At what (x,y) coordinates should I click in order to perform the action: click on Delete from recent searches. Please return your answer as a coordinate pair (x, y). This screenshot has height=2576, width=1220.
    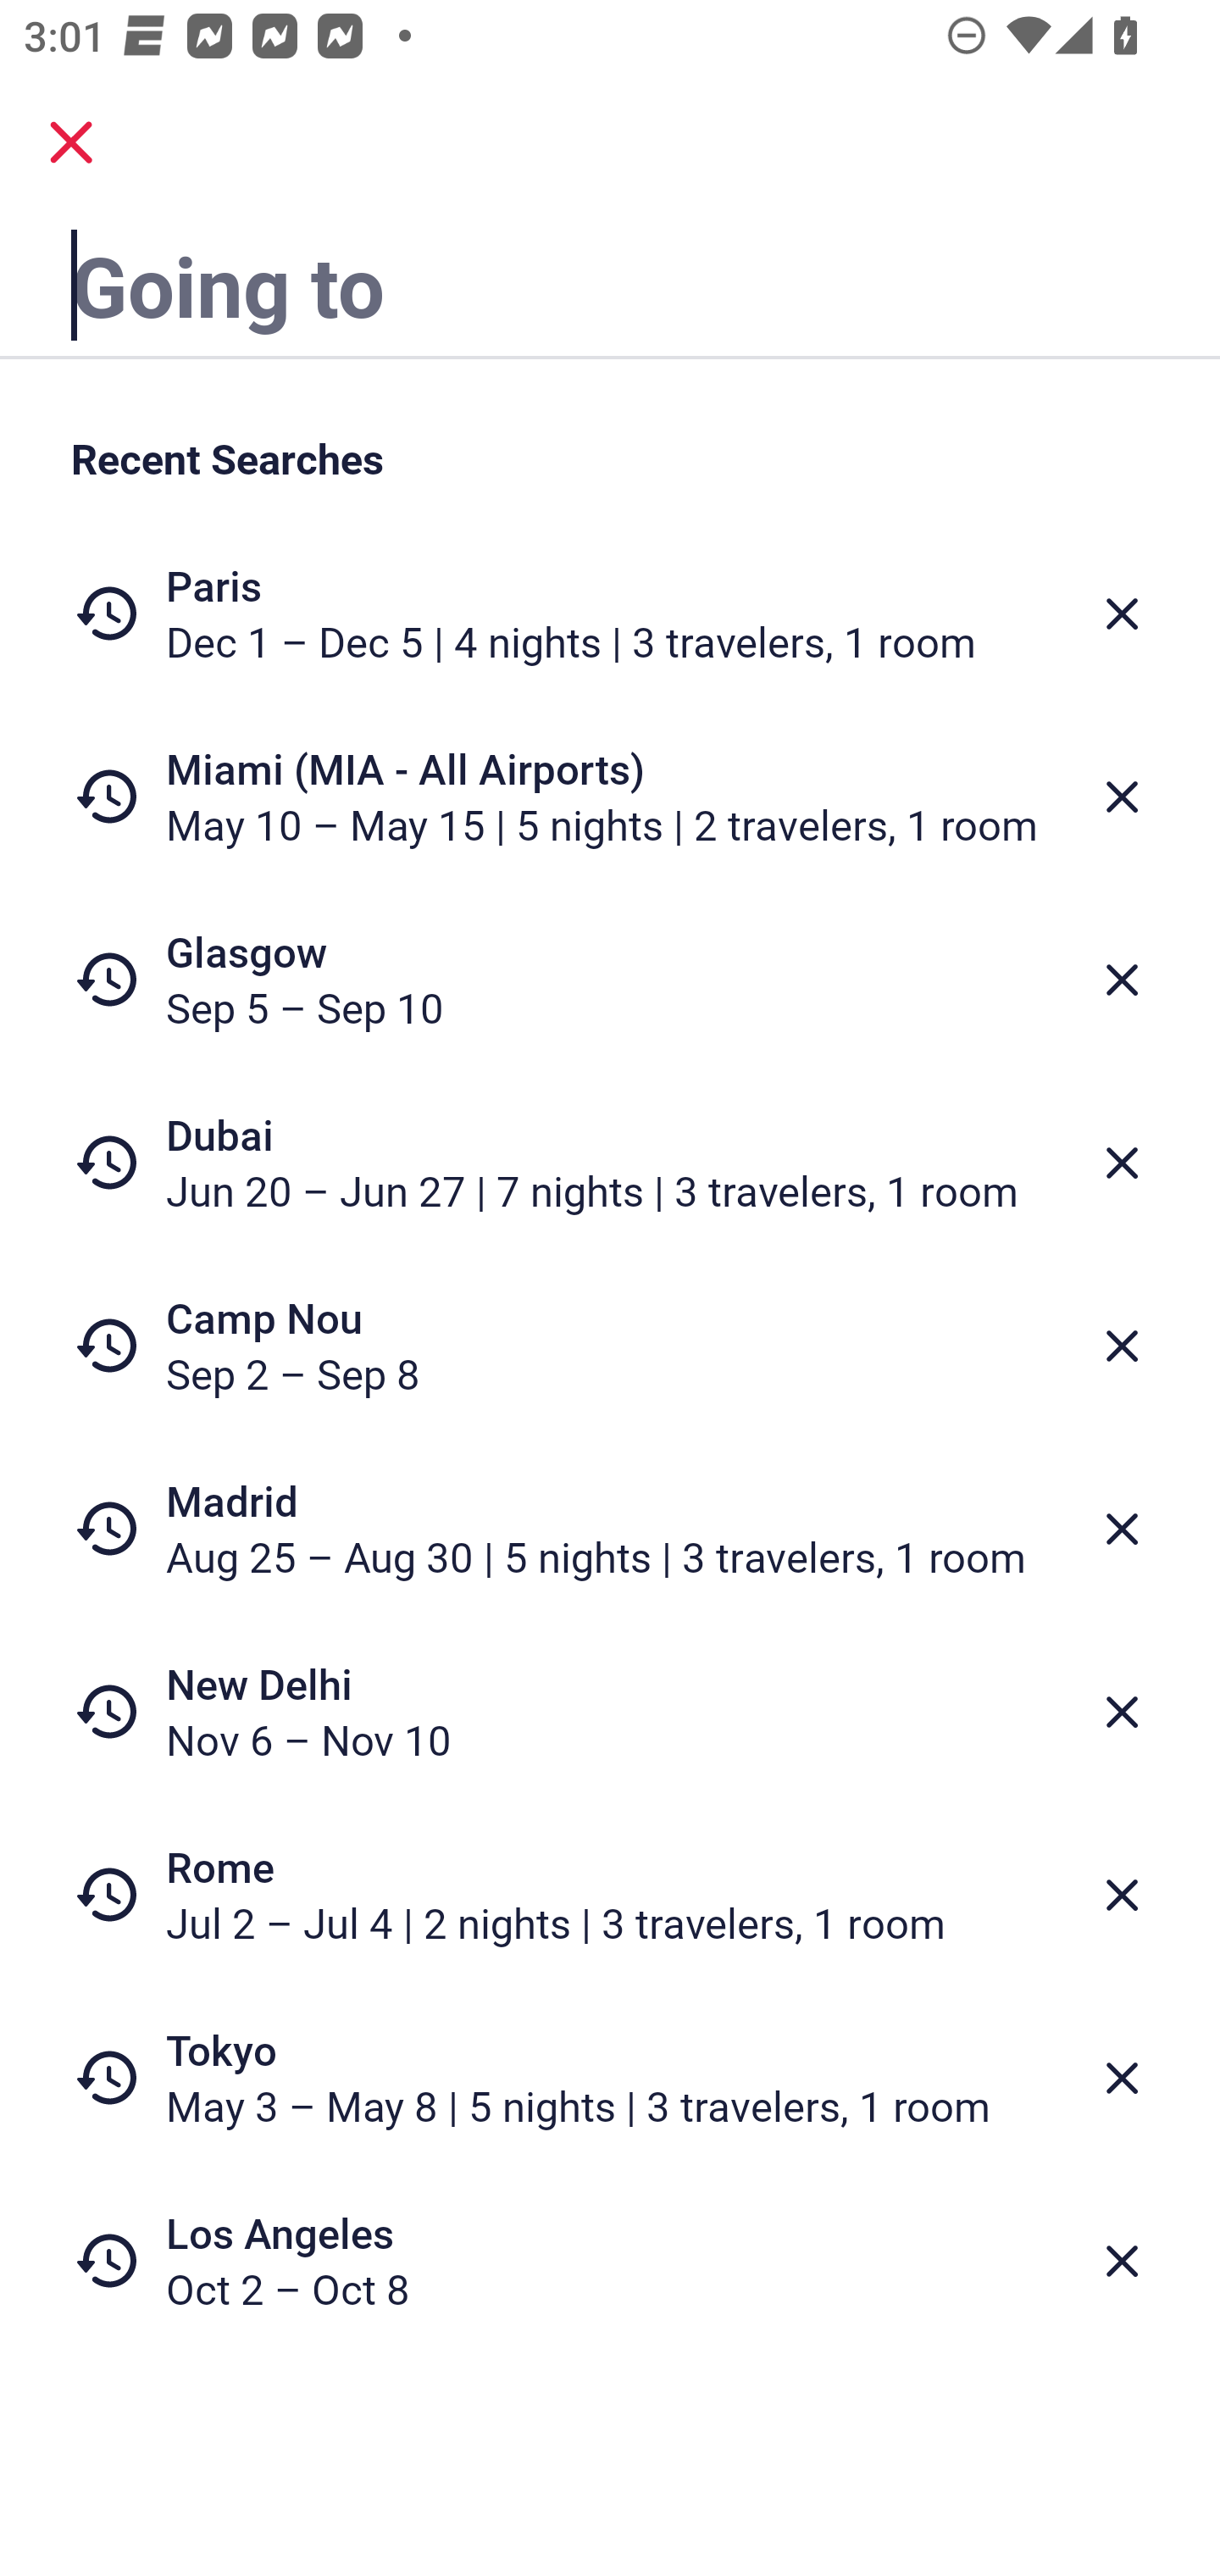
    Looking at the image, I should click on (1122, 1163).